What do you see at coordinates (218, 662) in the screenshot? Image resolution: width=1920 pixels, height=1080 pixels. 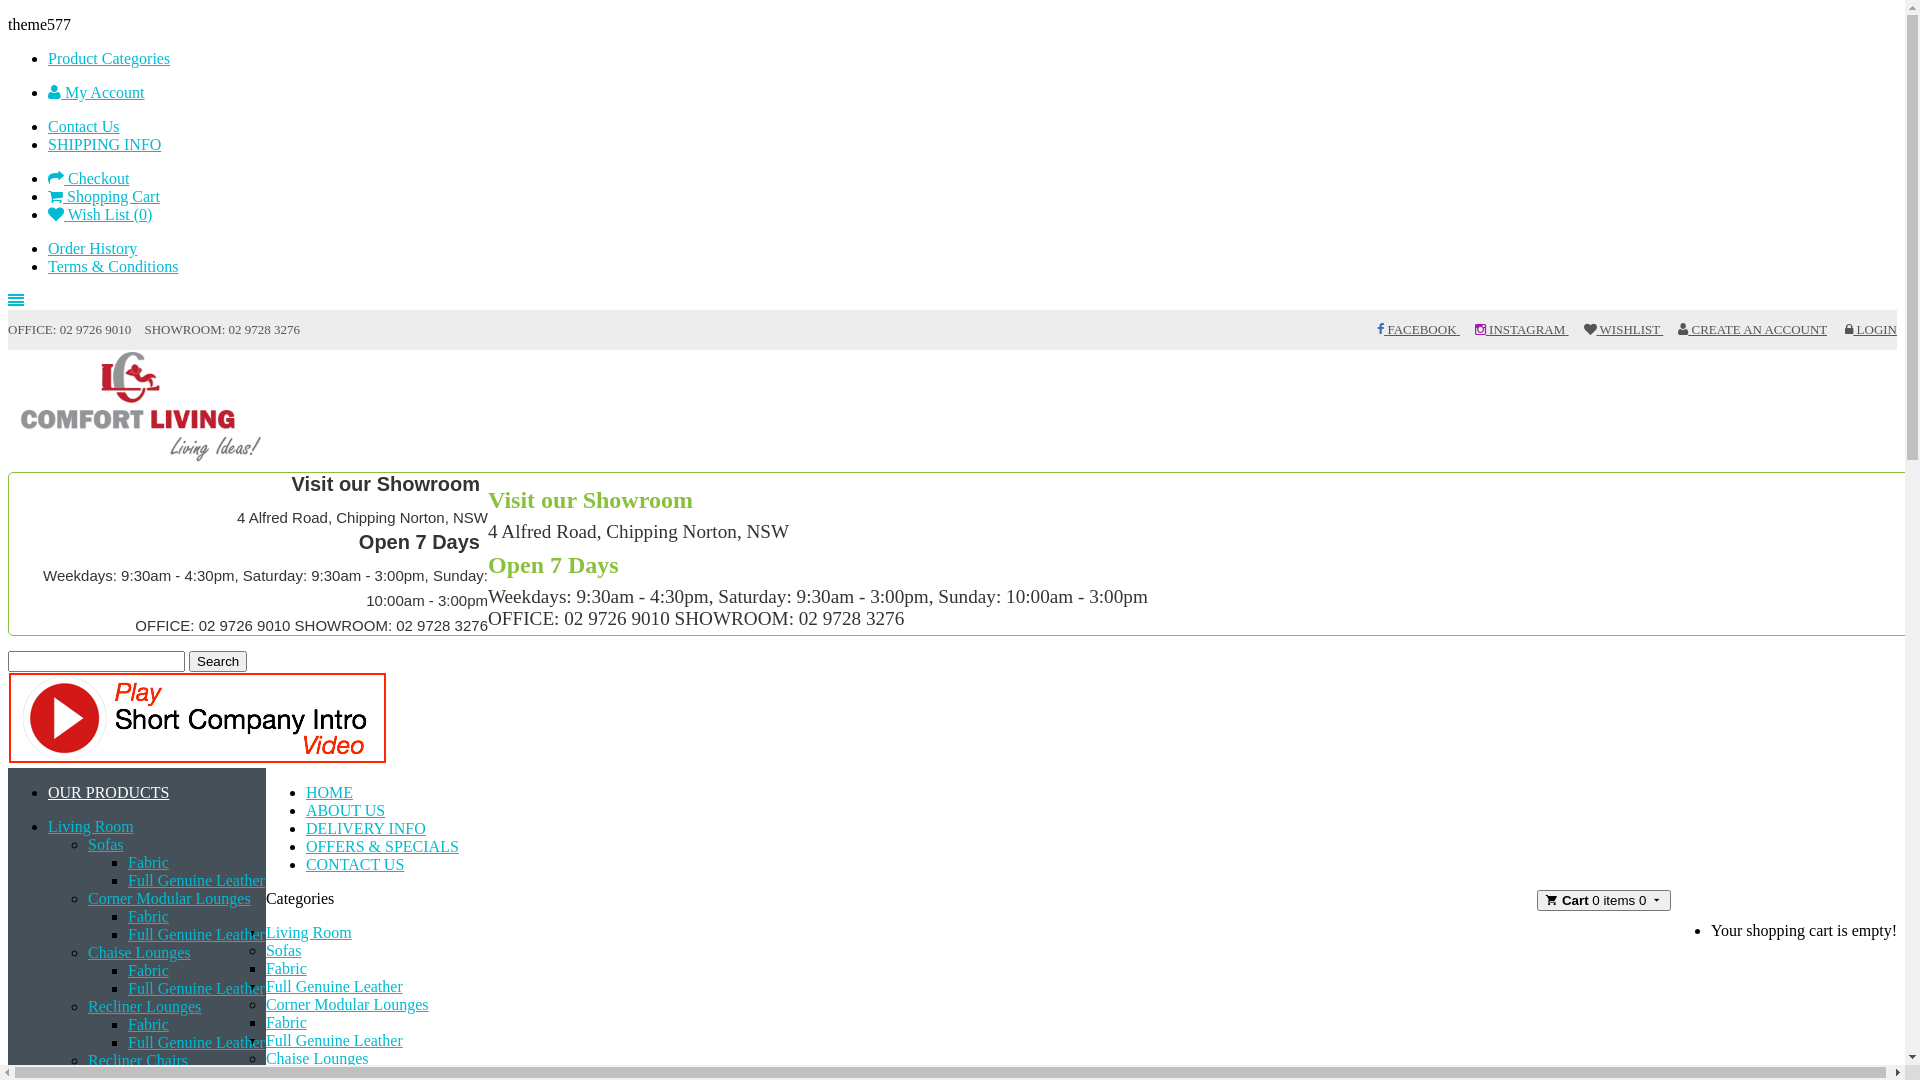 I see `Search` at bounding box center [218, 662].